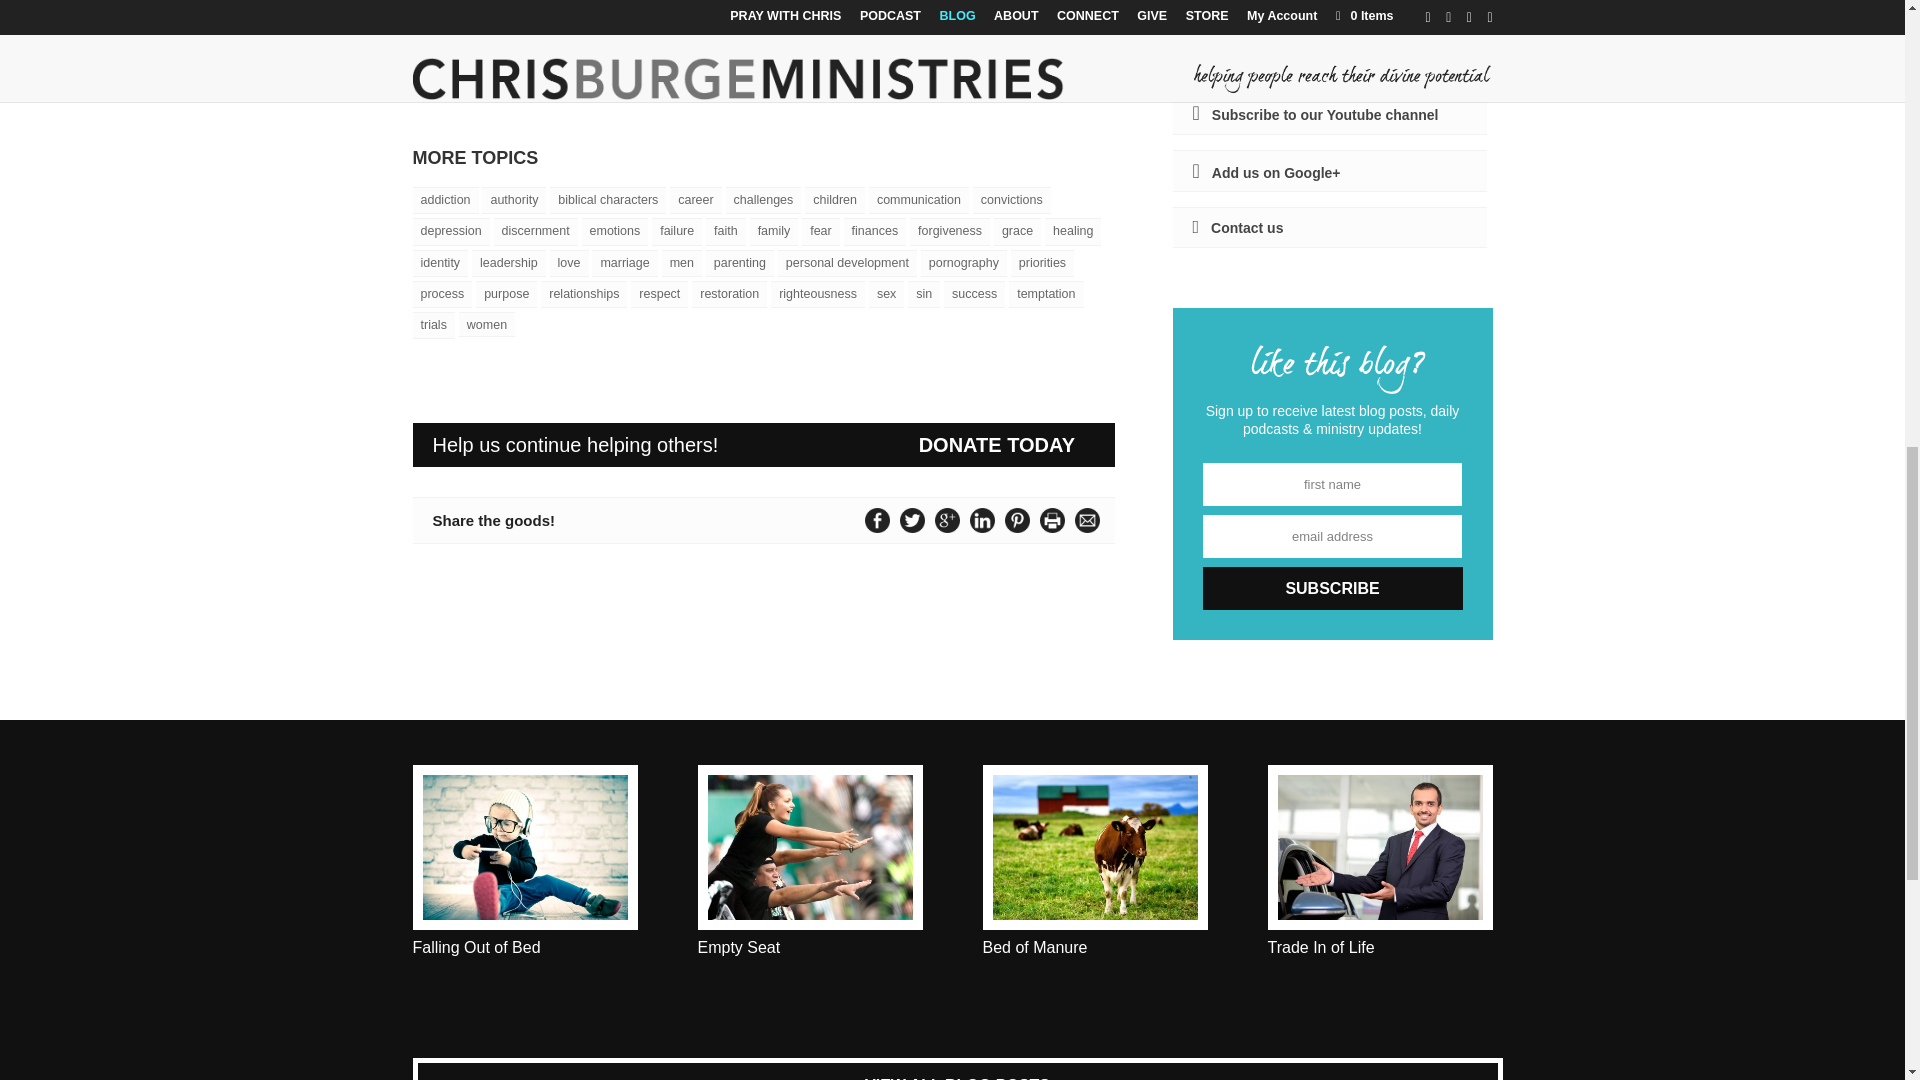  Describe the element at coordinates (1087, 520) in the screenshot. I see `Email this page` at that location.